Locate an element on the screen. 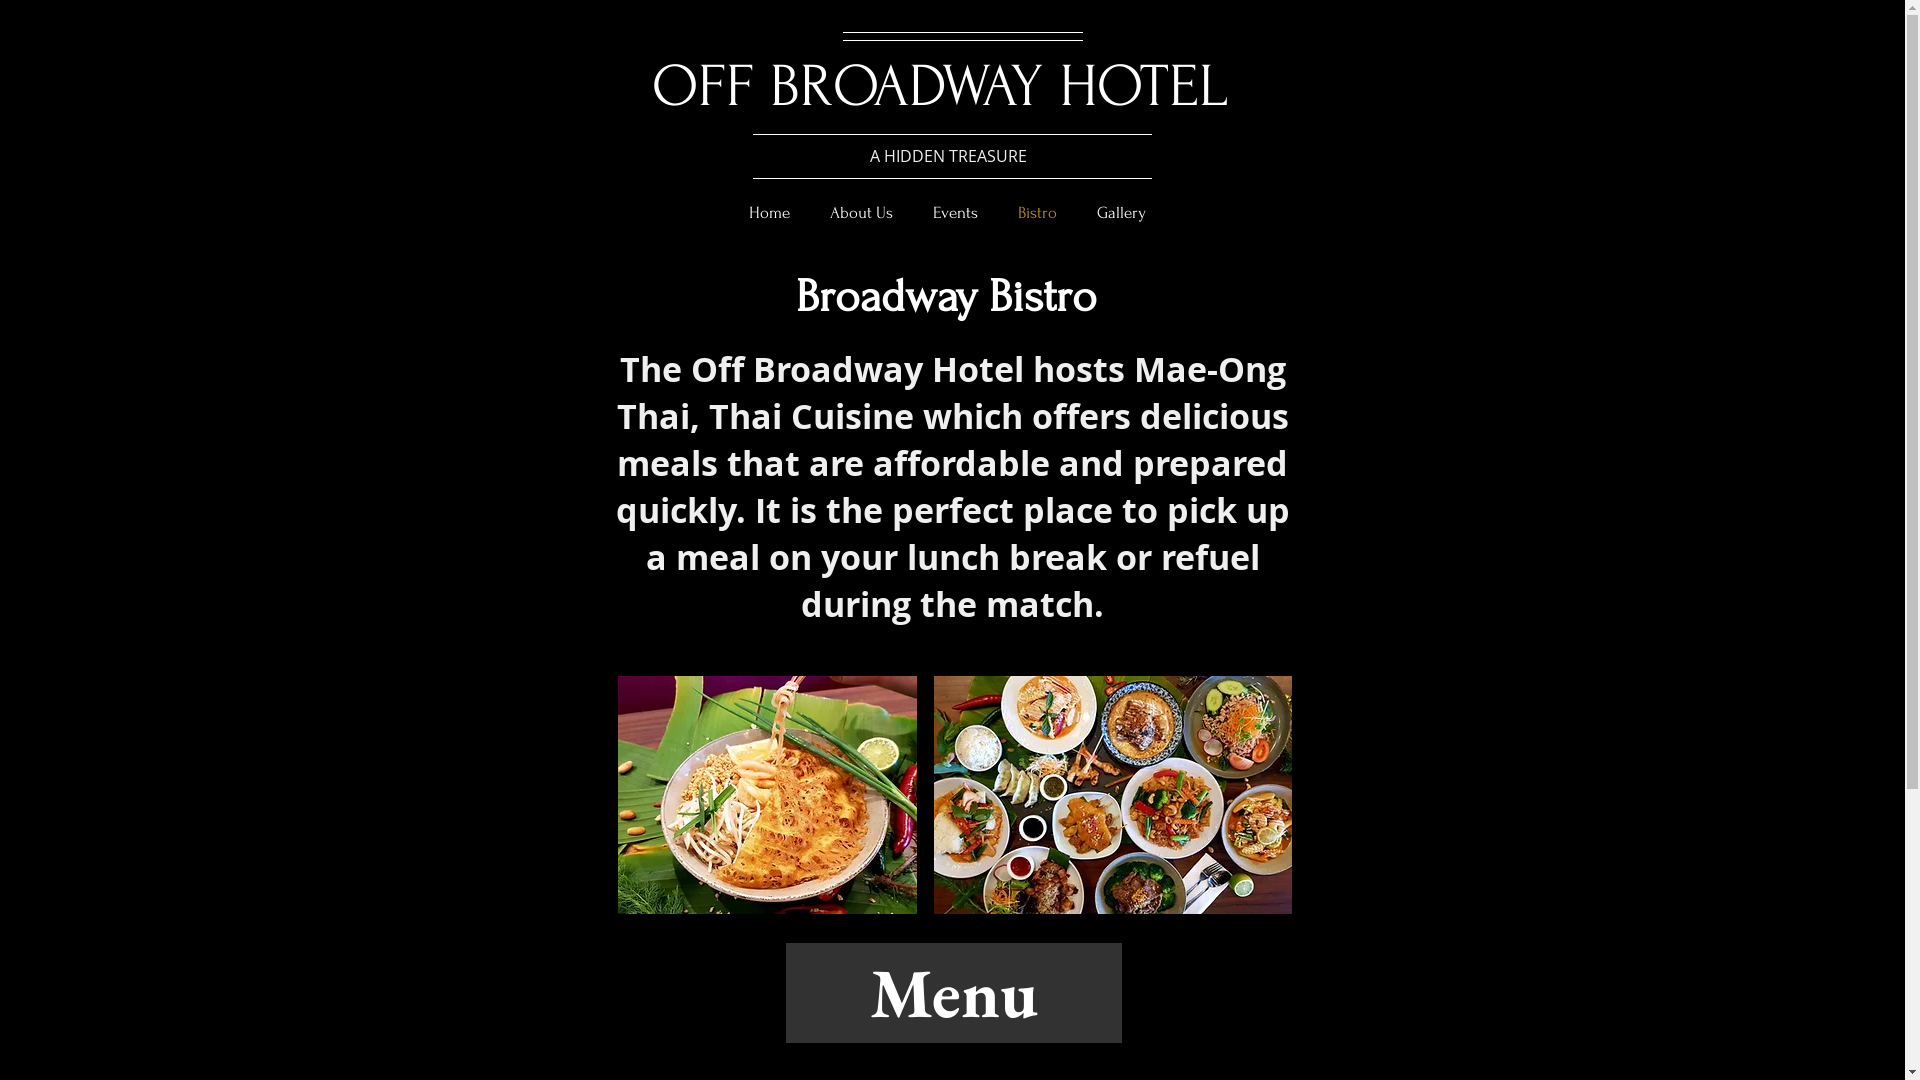  Bistro is located at coordinates (1038, 213).